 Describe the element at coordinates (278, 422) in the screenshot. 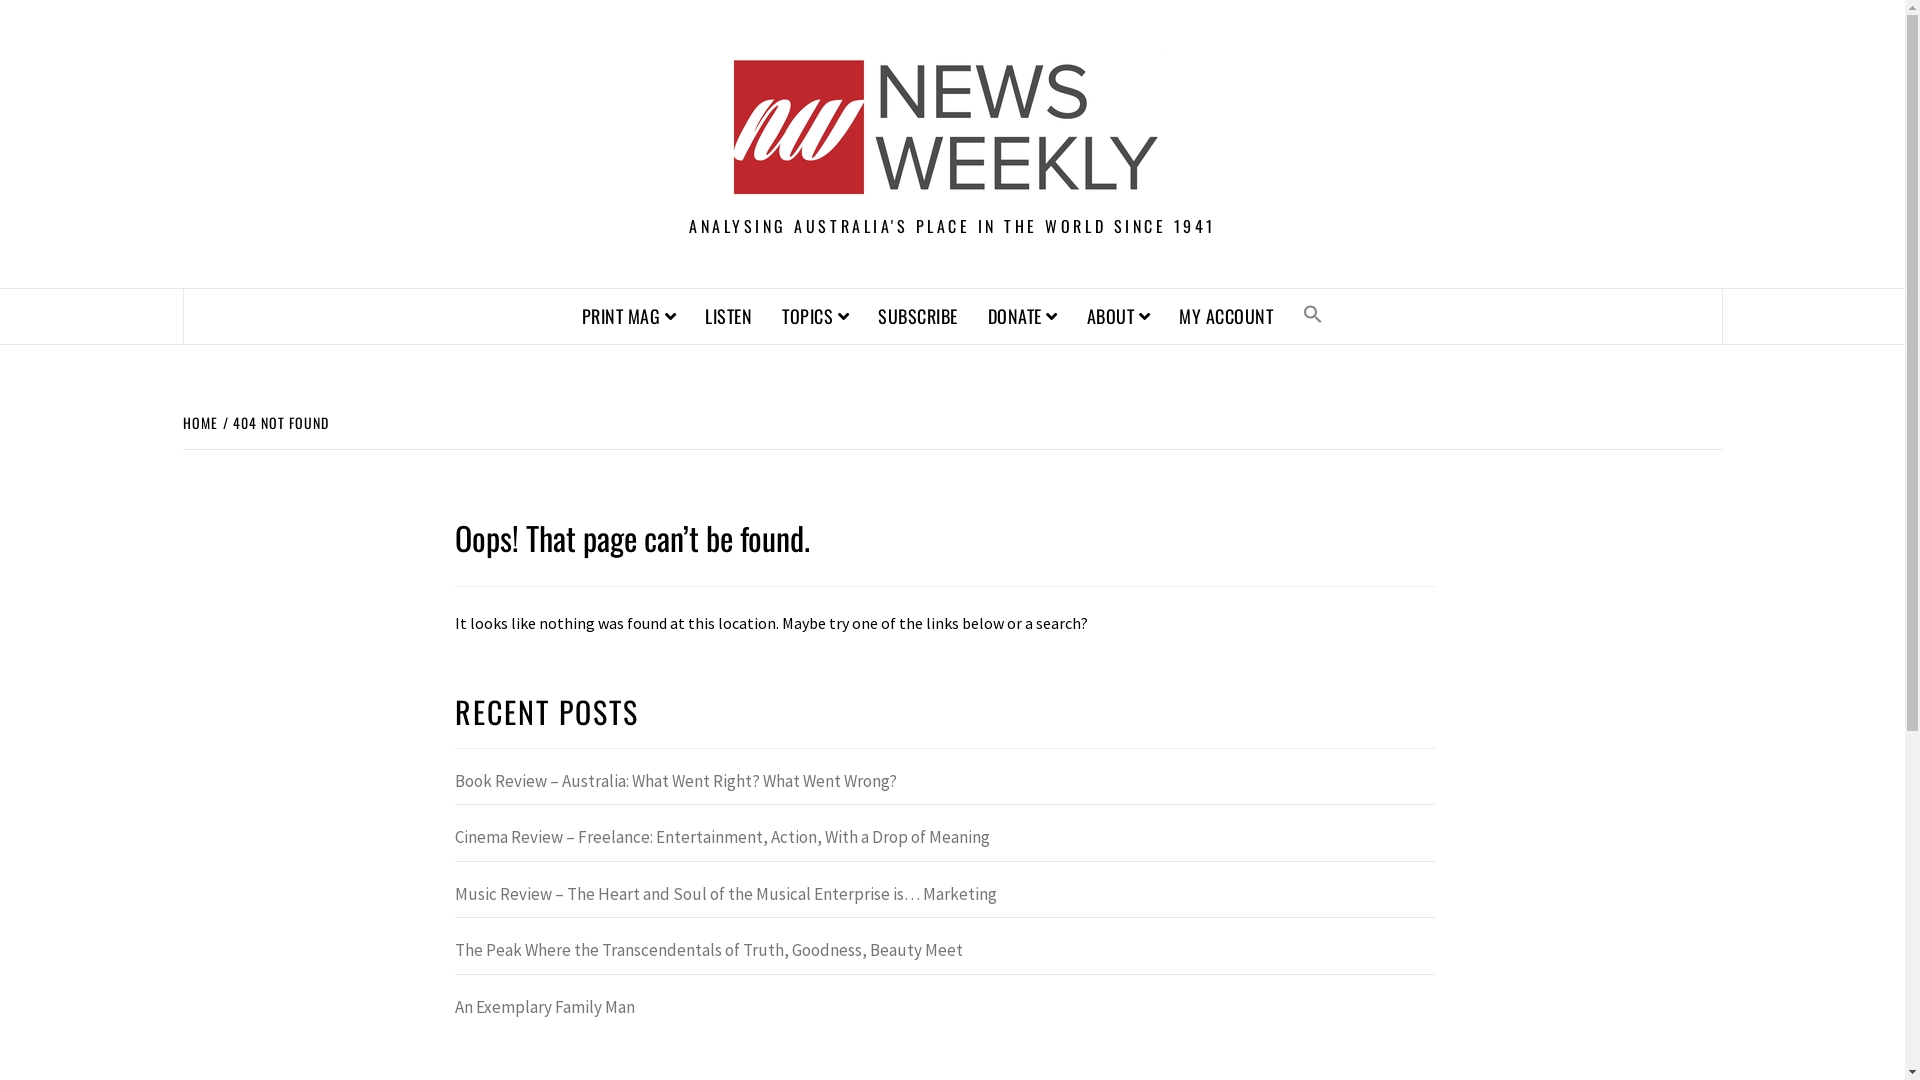

I see `404 NOT FOUND` at that location.